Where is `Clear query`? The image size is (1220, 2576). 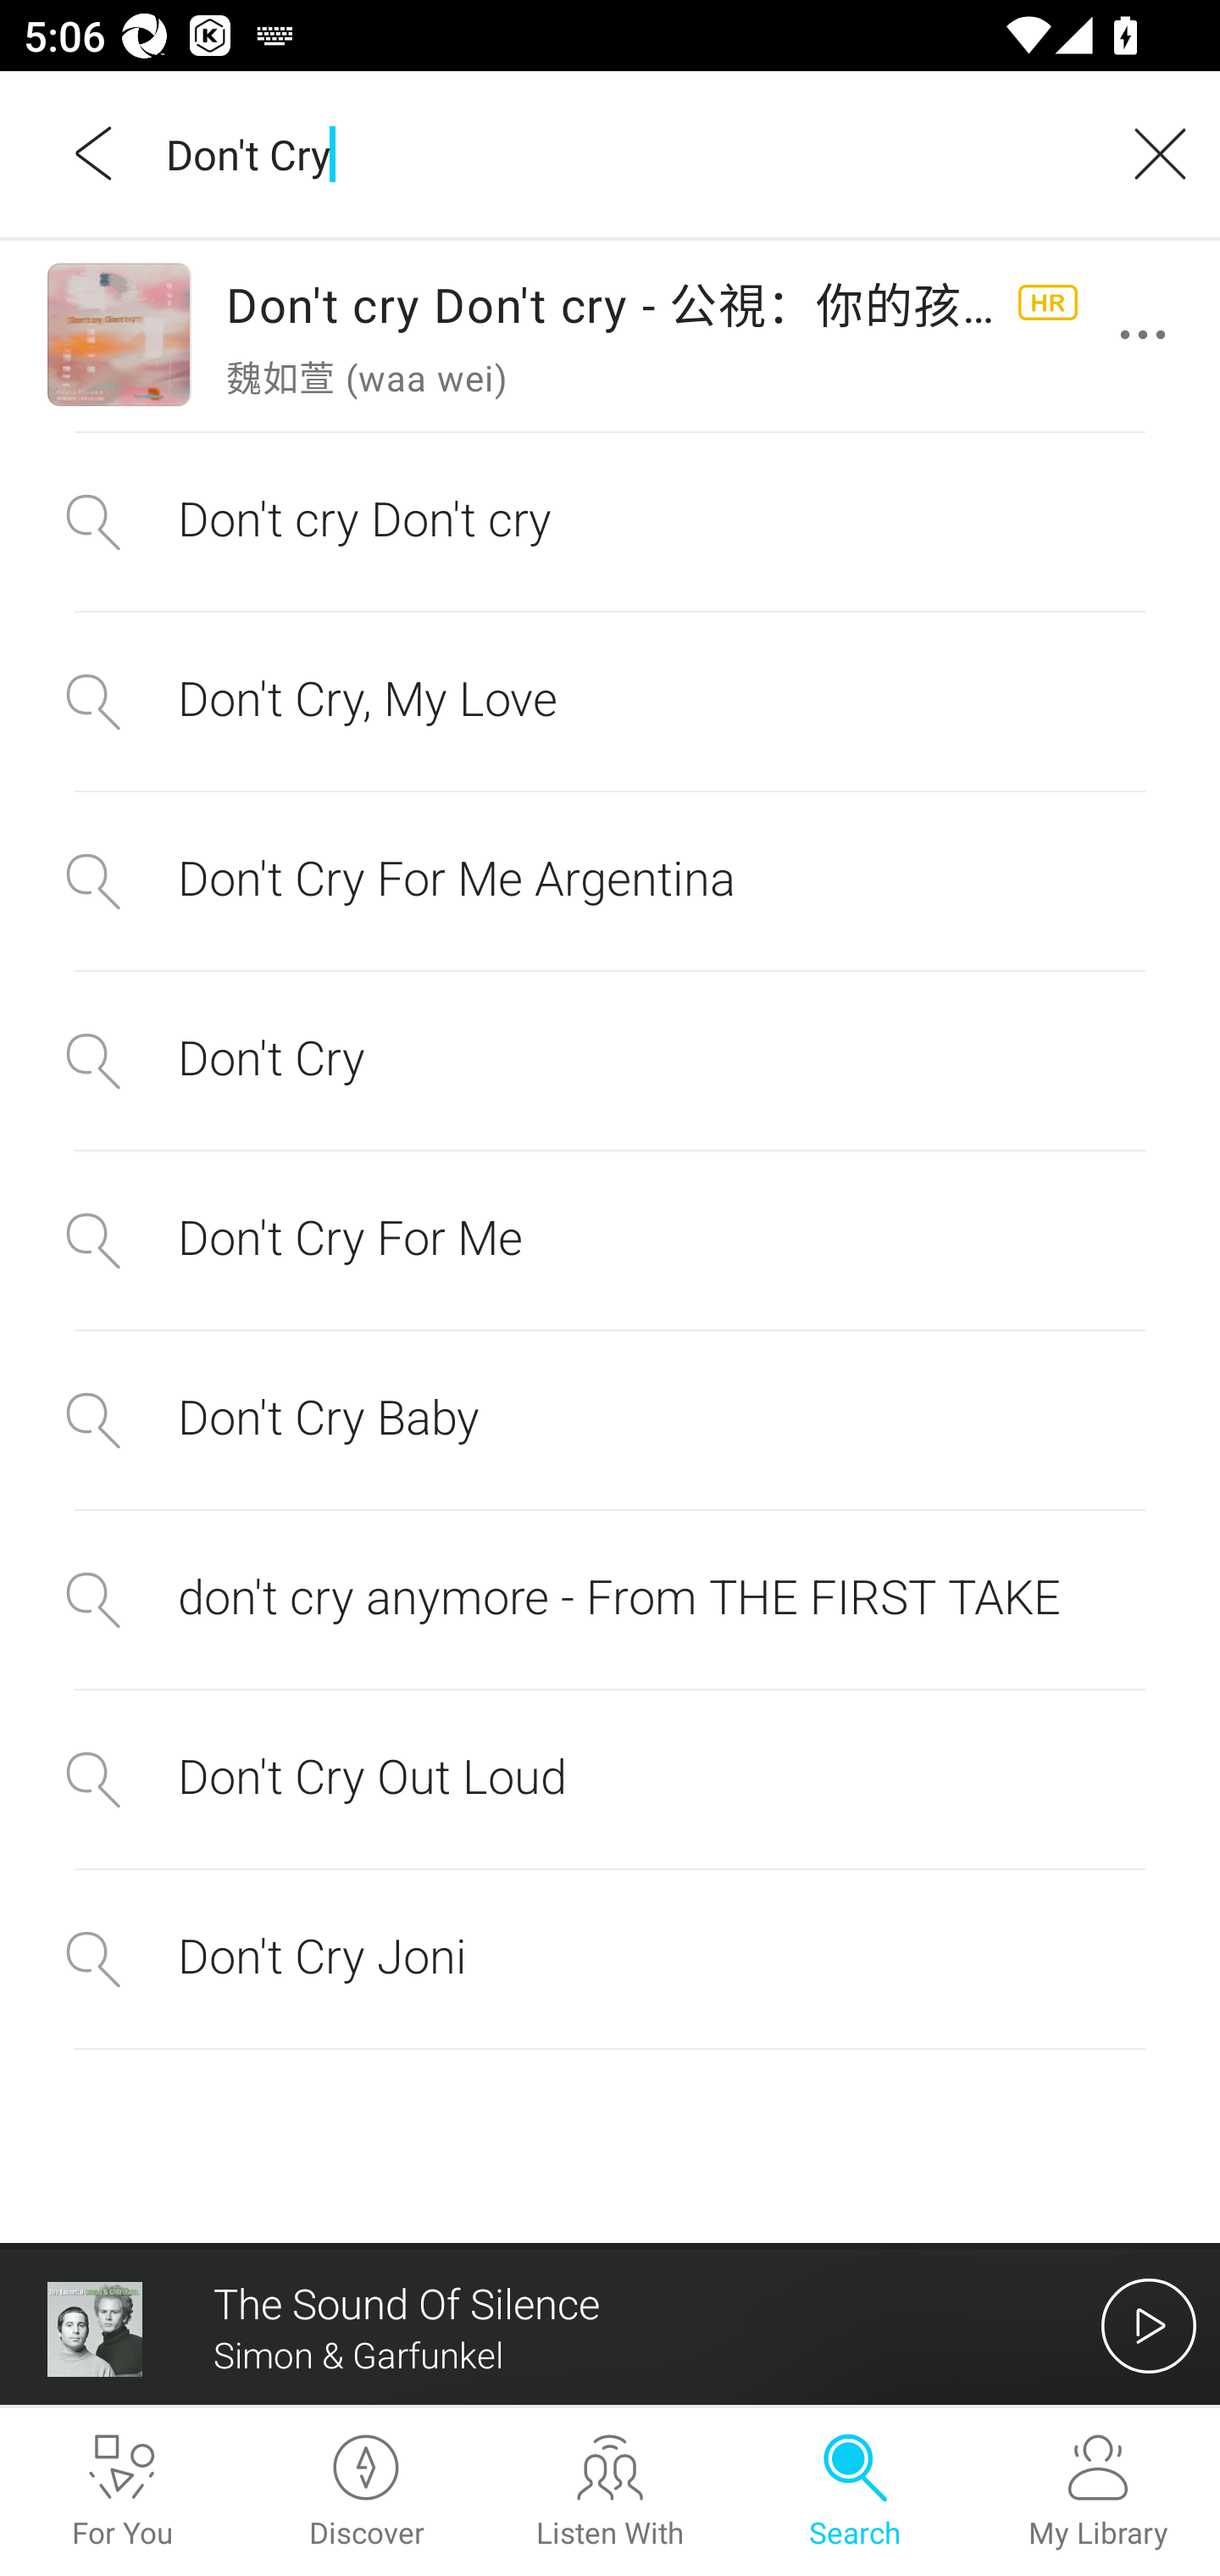
Clear query is located at coordinates (1149, 153).